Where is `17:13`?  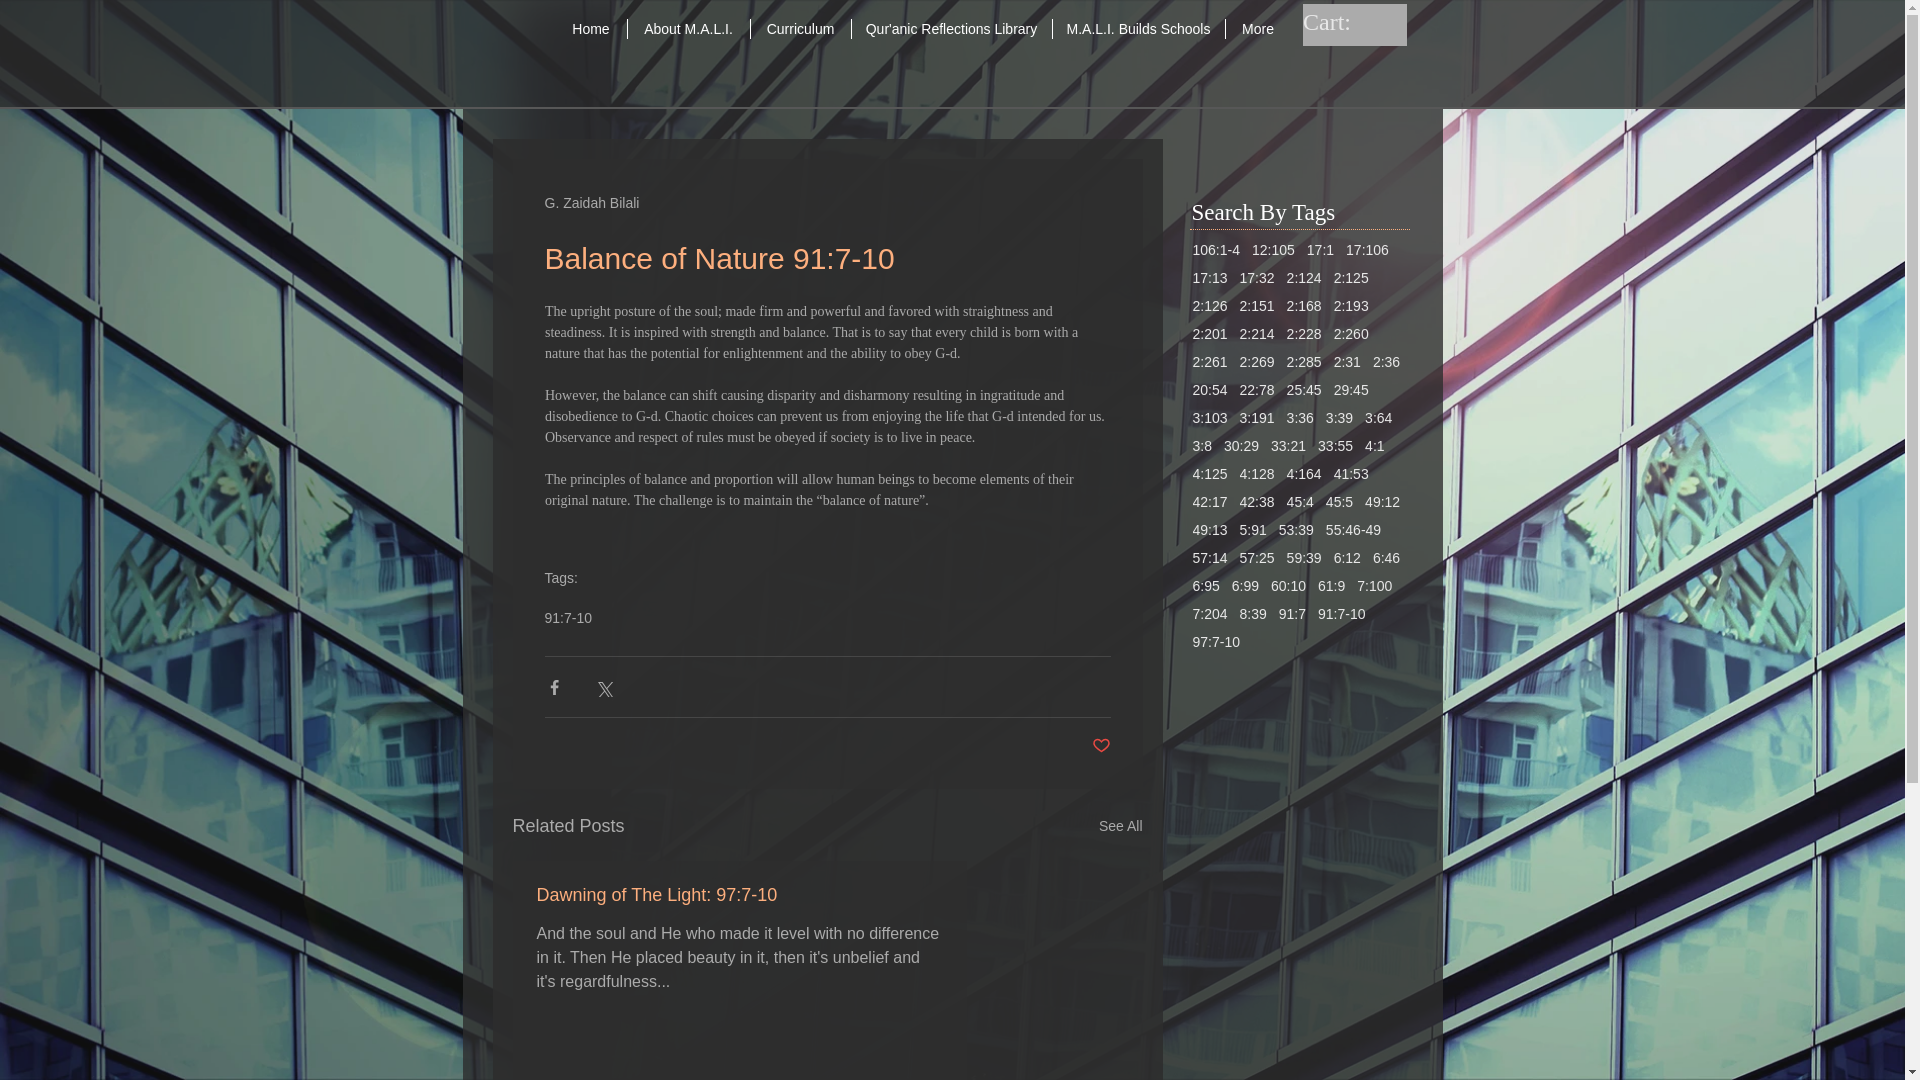 17:13 is located at coordinates (1209, 278).